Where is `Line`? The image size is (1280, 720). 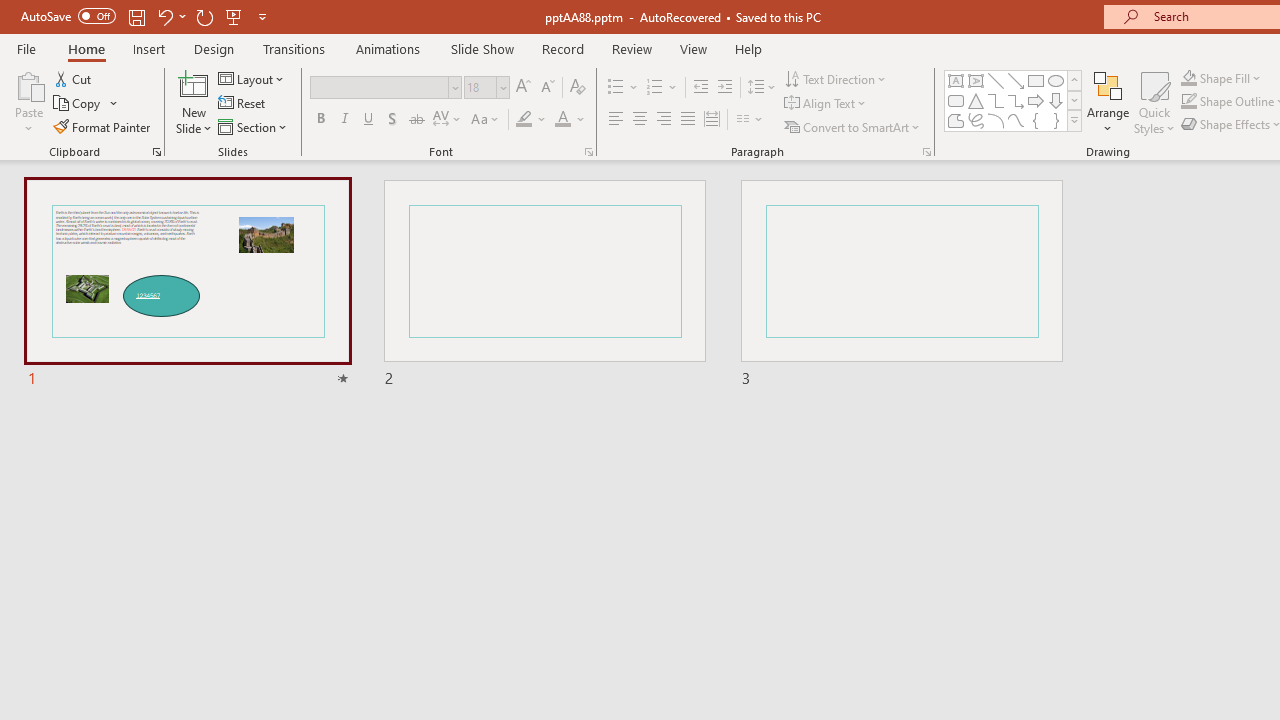 Line is located at coordinates (996, 80).